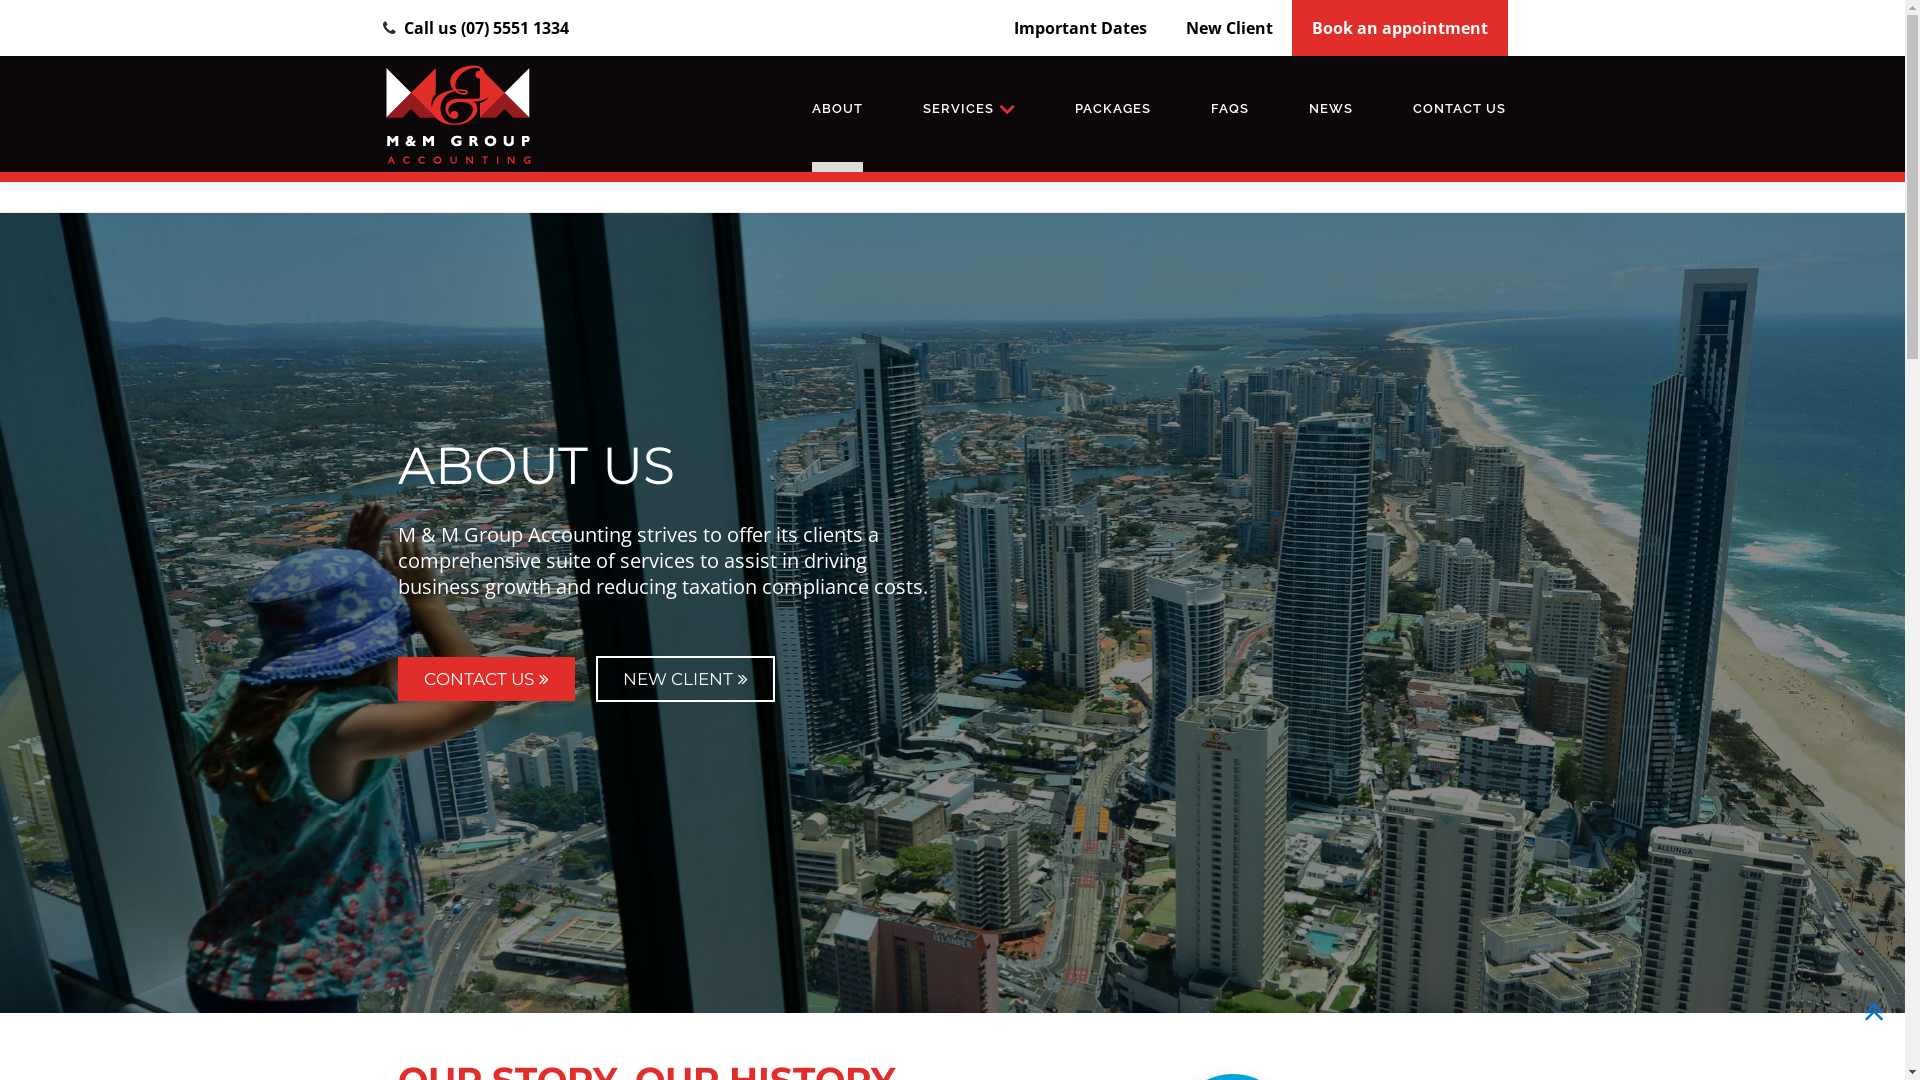 This screenshot has height=1080, width=1920. I want to click on Skip to content, so click(57, 69).